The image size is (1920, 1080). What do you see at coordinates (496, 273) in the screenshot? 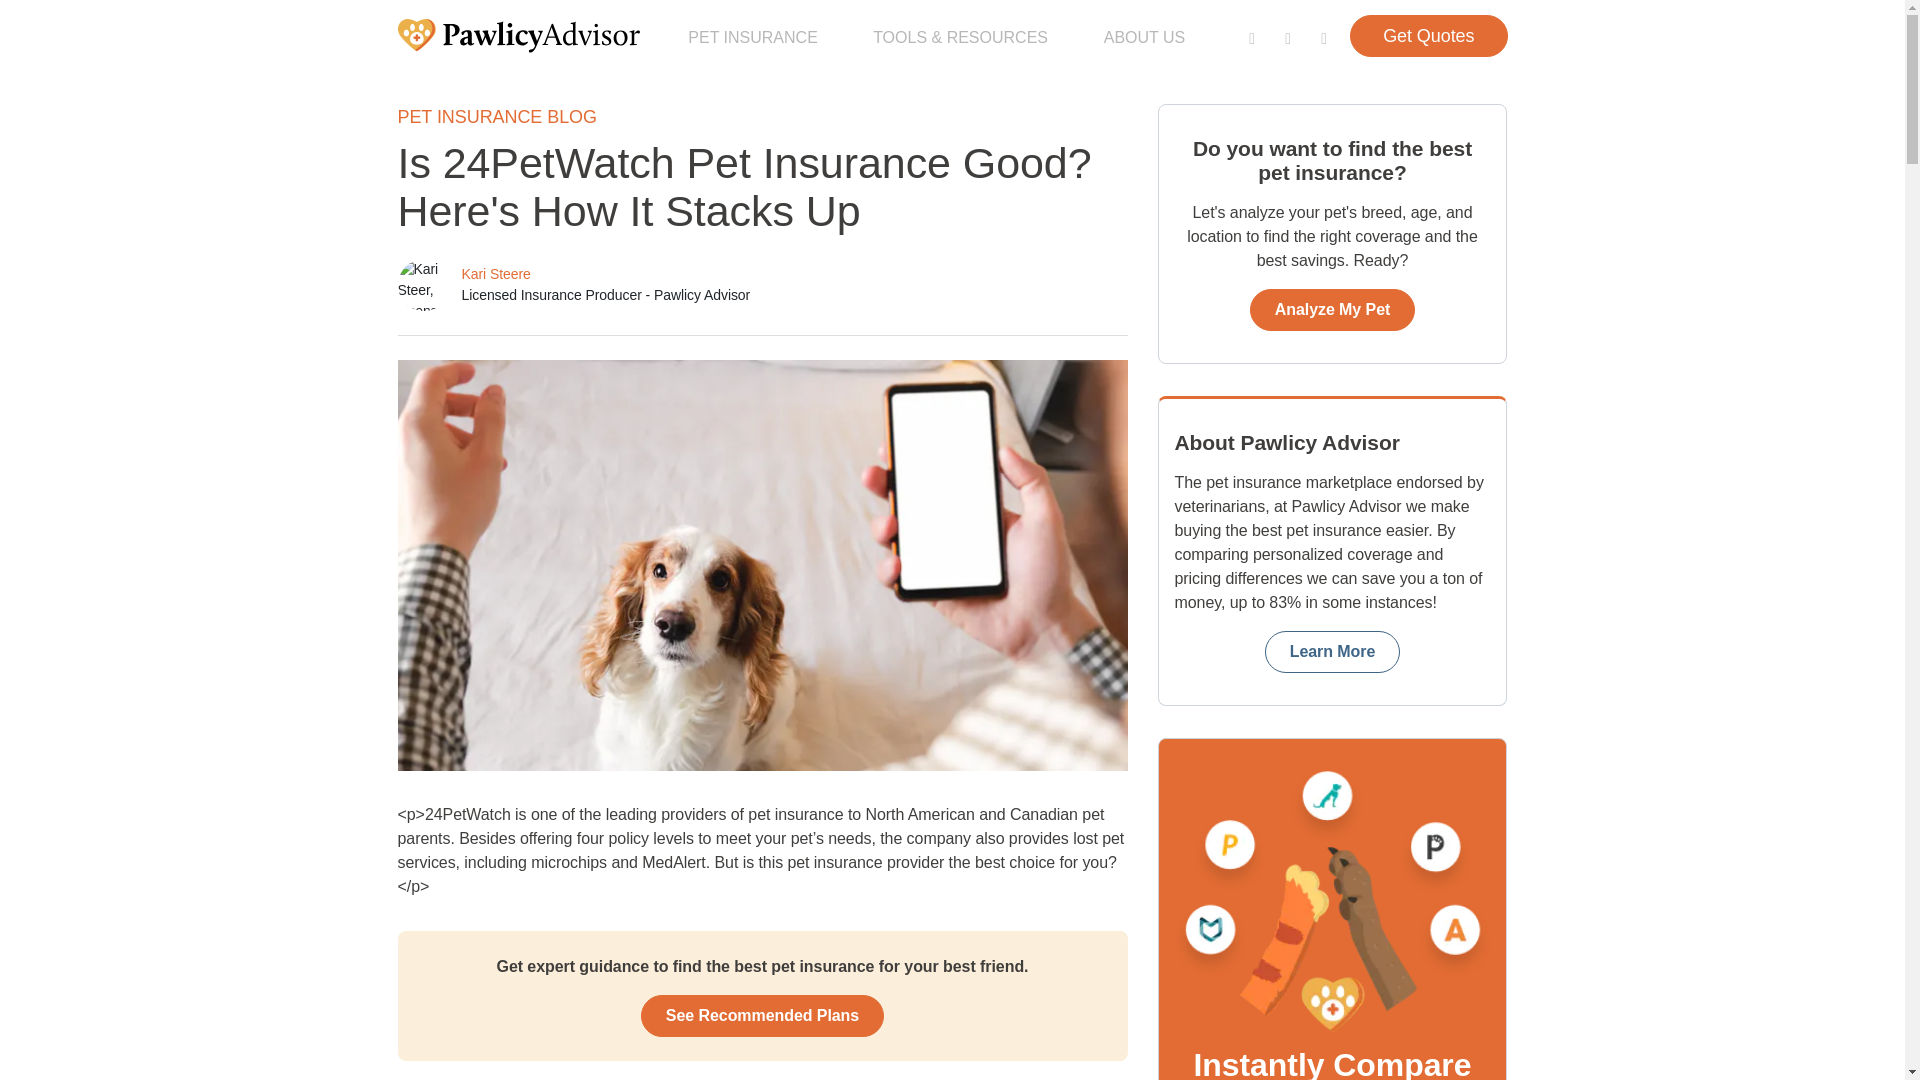
I see `Kari Steere` at bounding box center [496, 273].